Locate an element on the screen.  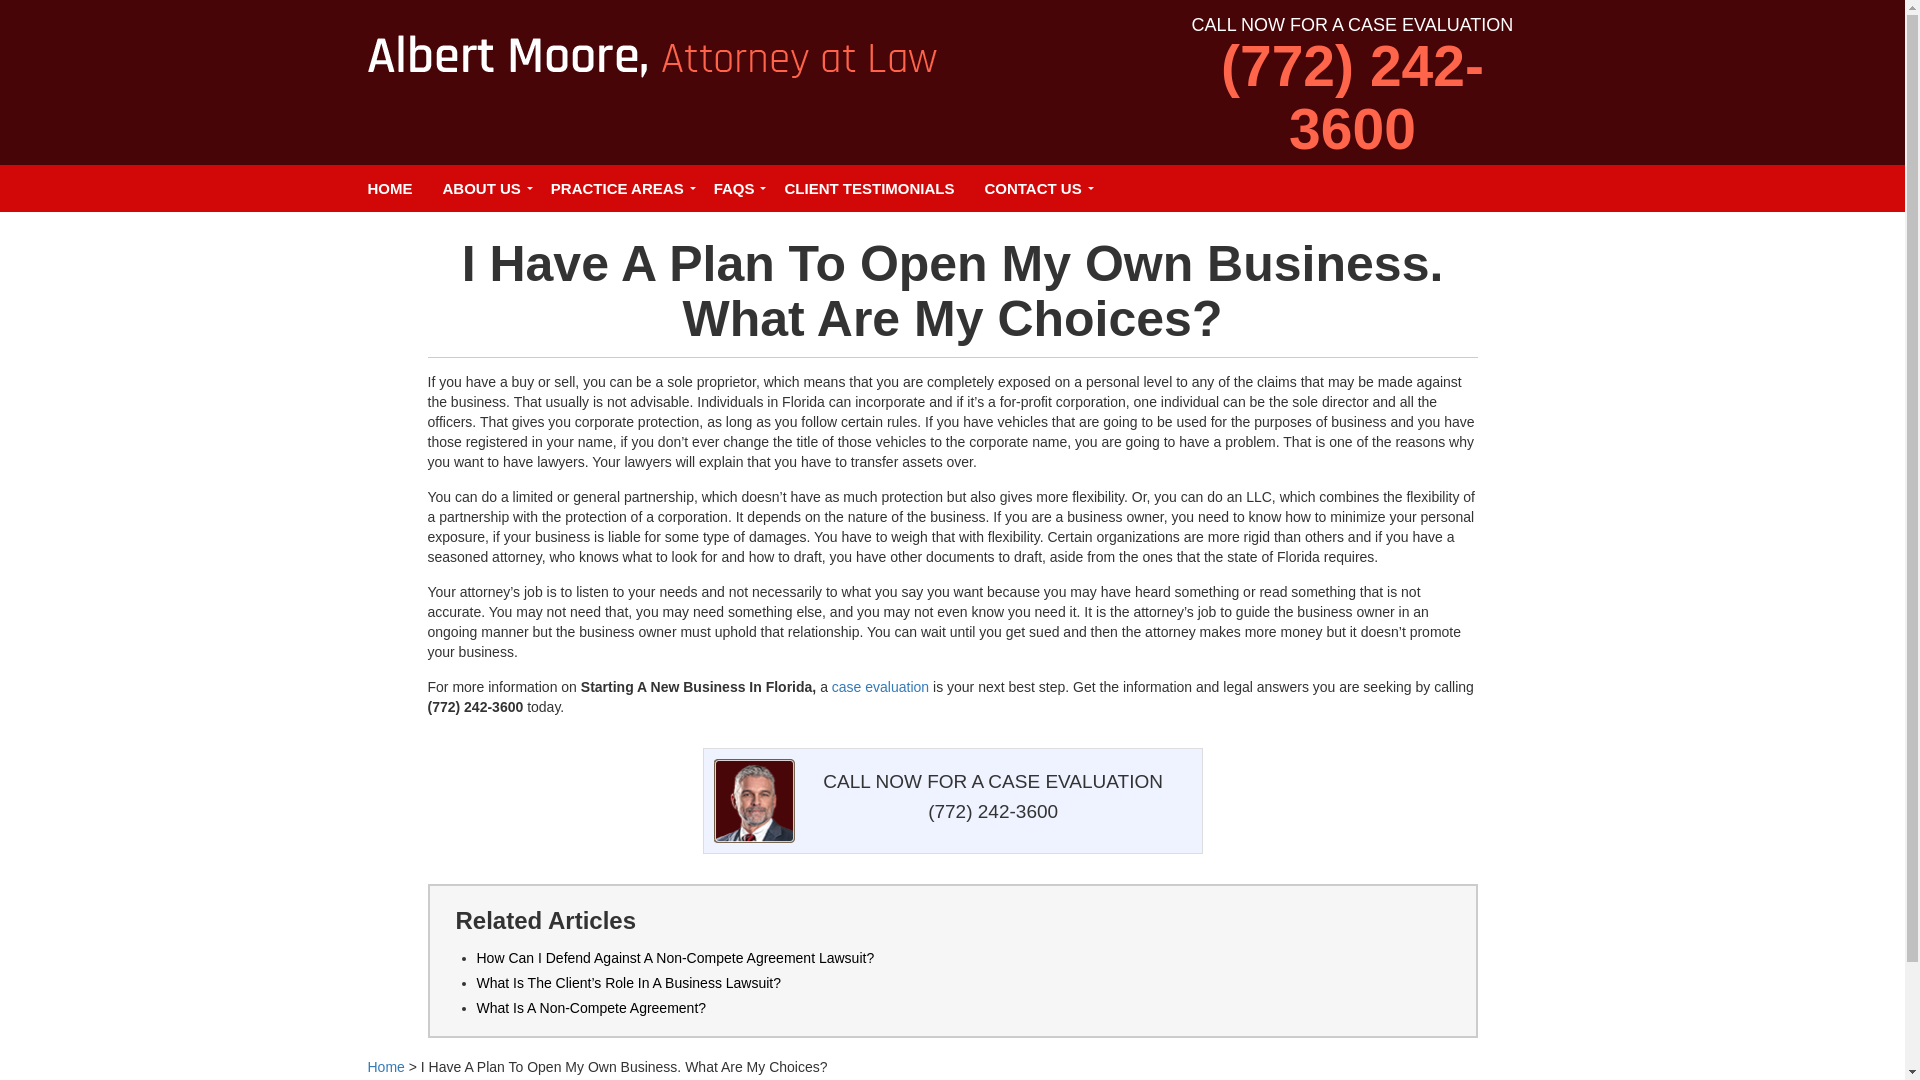
case evaluation is located at coordinates (880, 687).